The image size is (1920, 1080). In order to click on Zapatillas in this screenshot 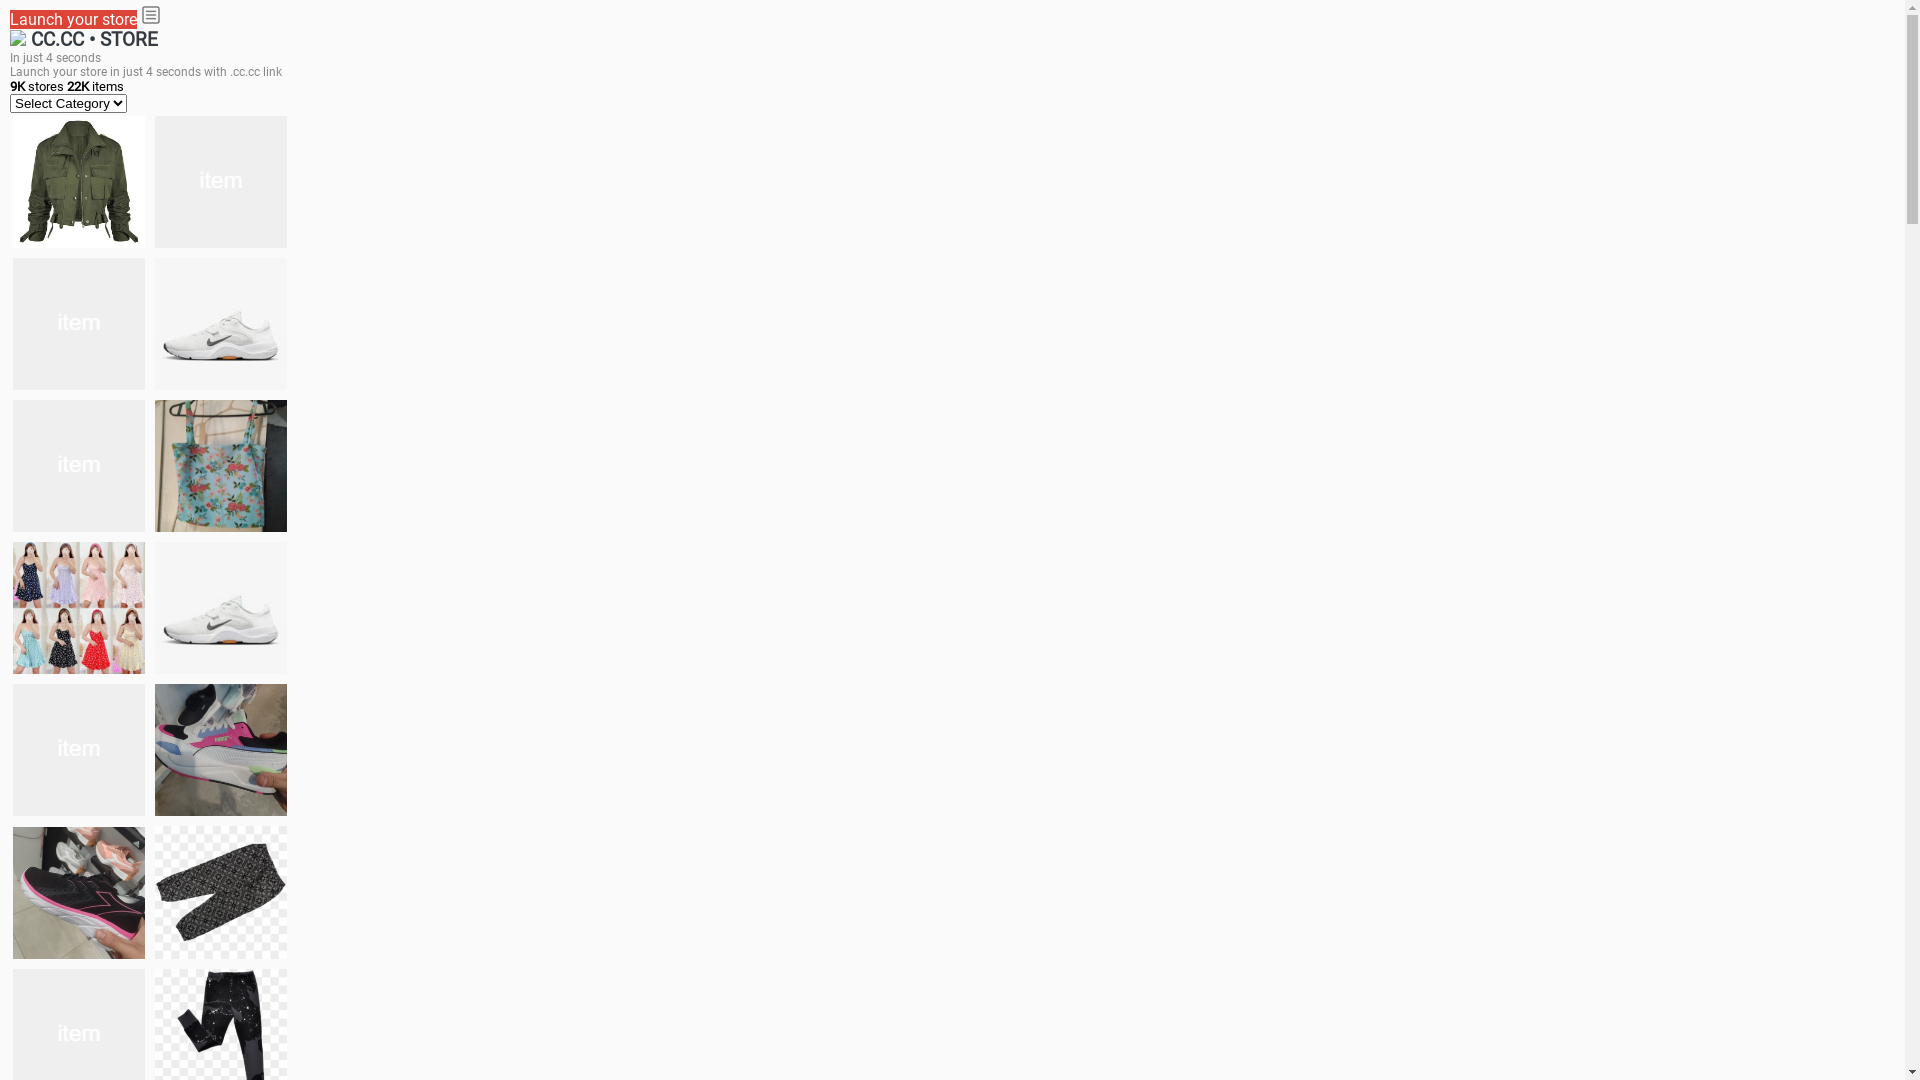, I will do `click(79, 892)`.